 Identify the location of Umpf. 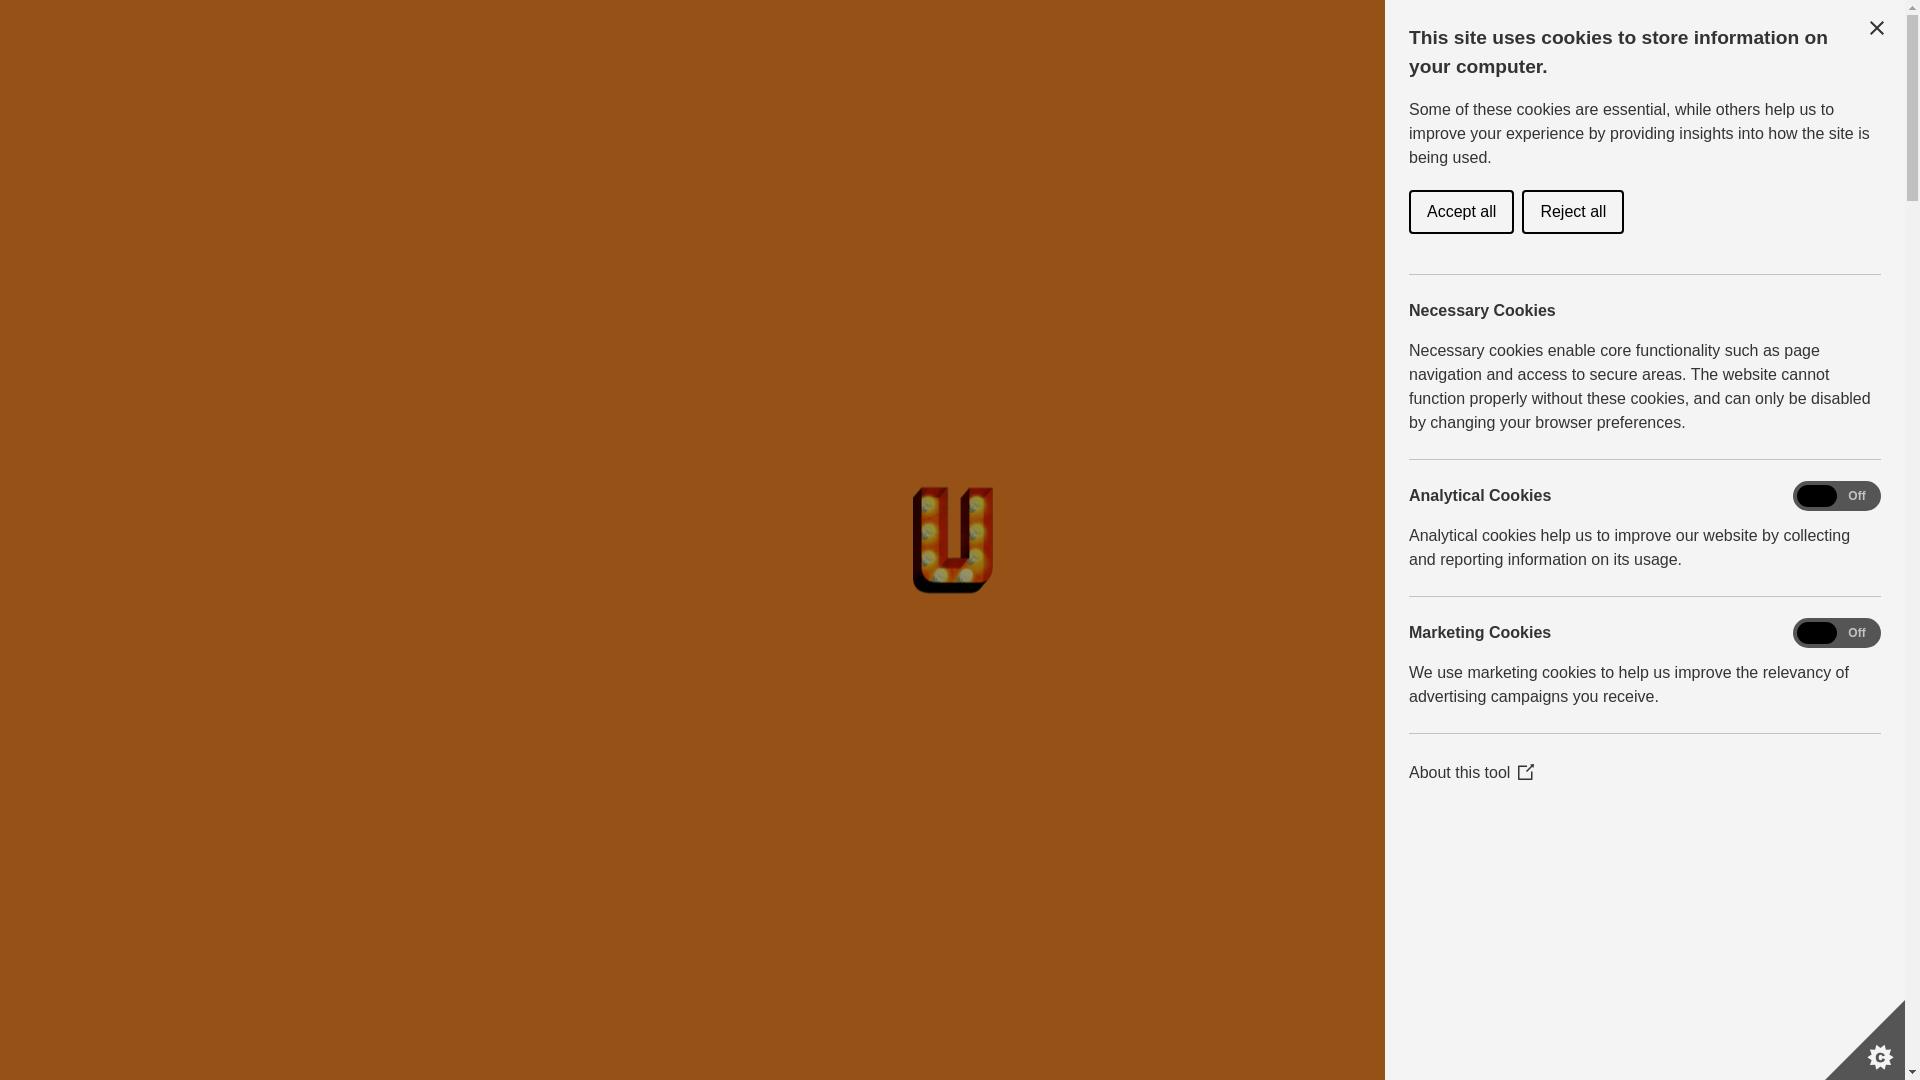
(569, 130).